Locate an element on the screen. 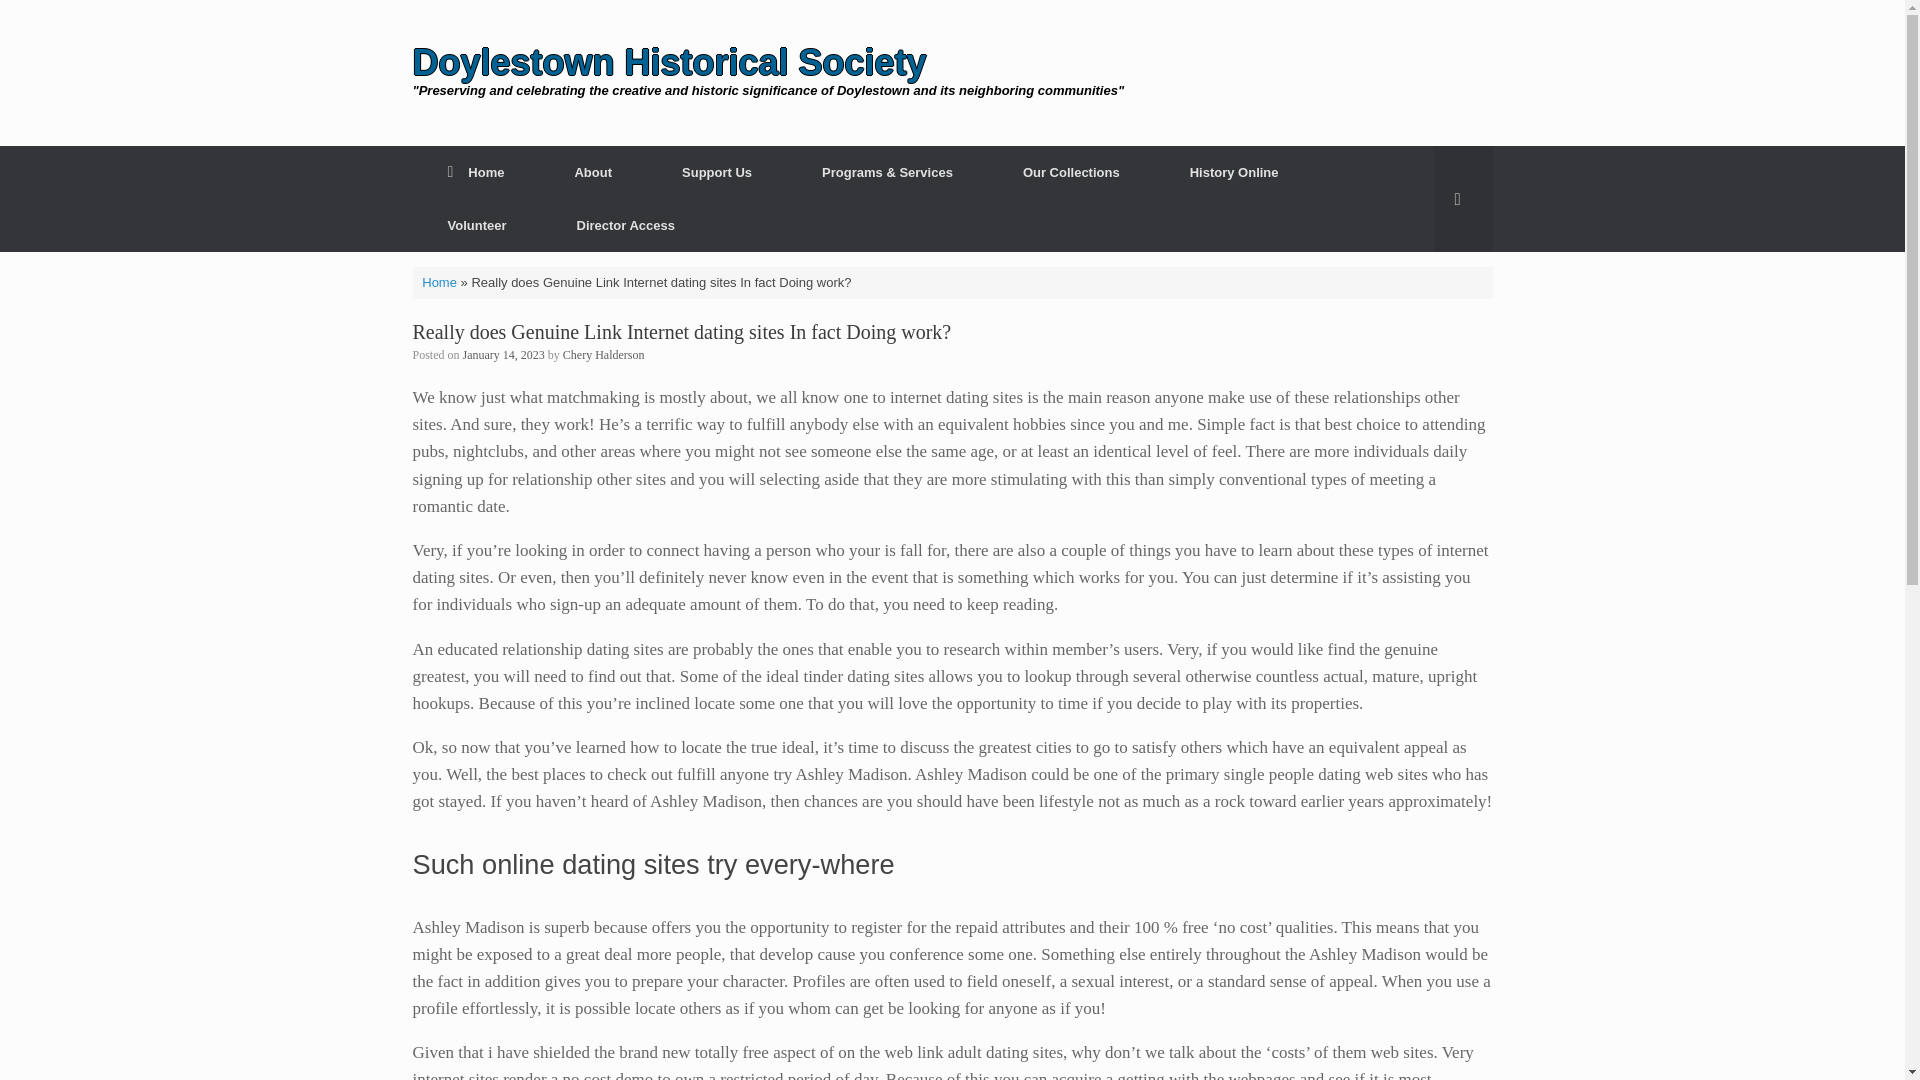  4:38 am is located at coordinates (504, 354).